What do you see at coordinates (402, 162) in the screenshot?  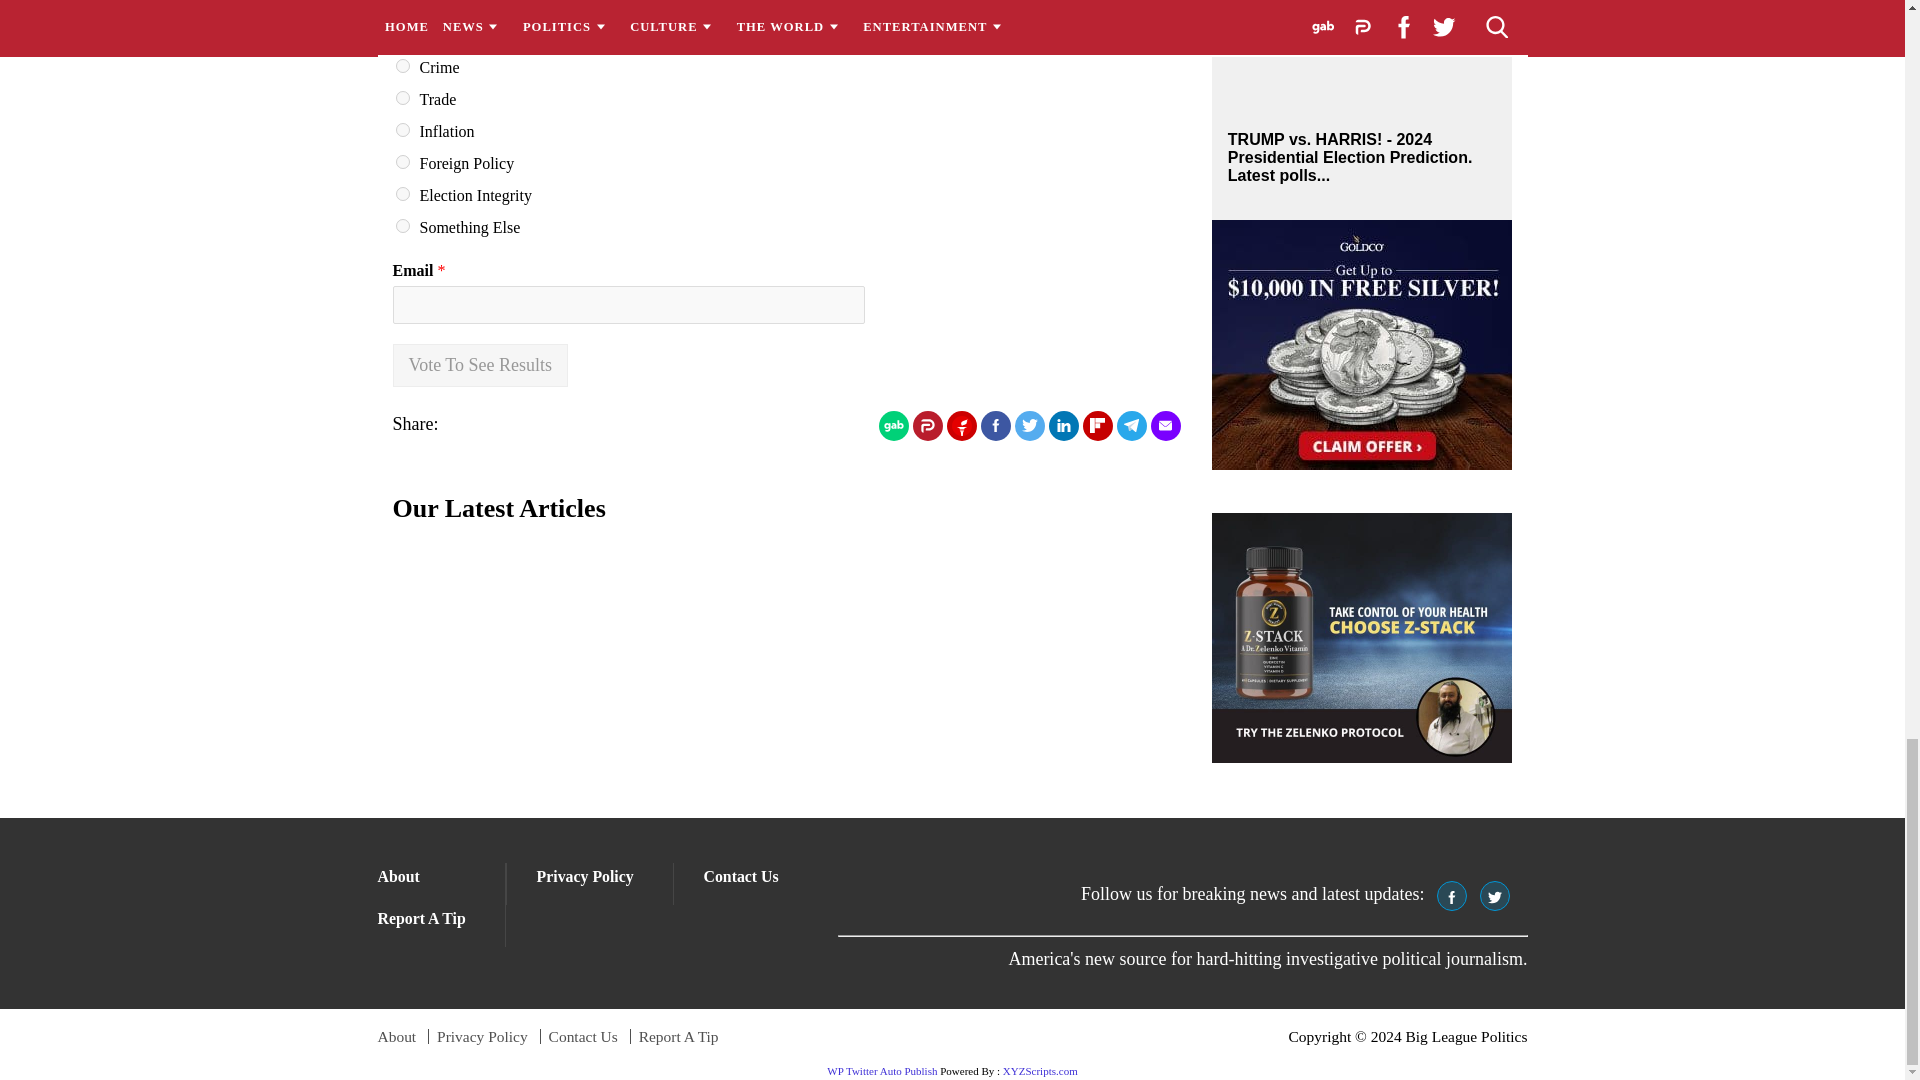 I see `Foreign Policy ` at bounding box center [402, 162].